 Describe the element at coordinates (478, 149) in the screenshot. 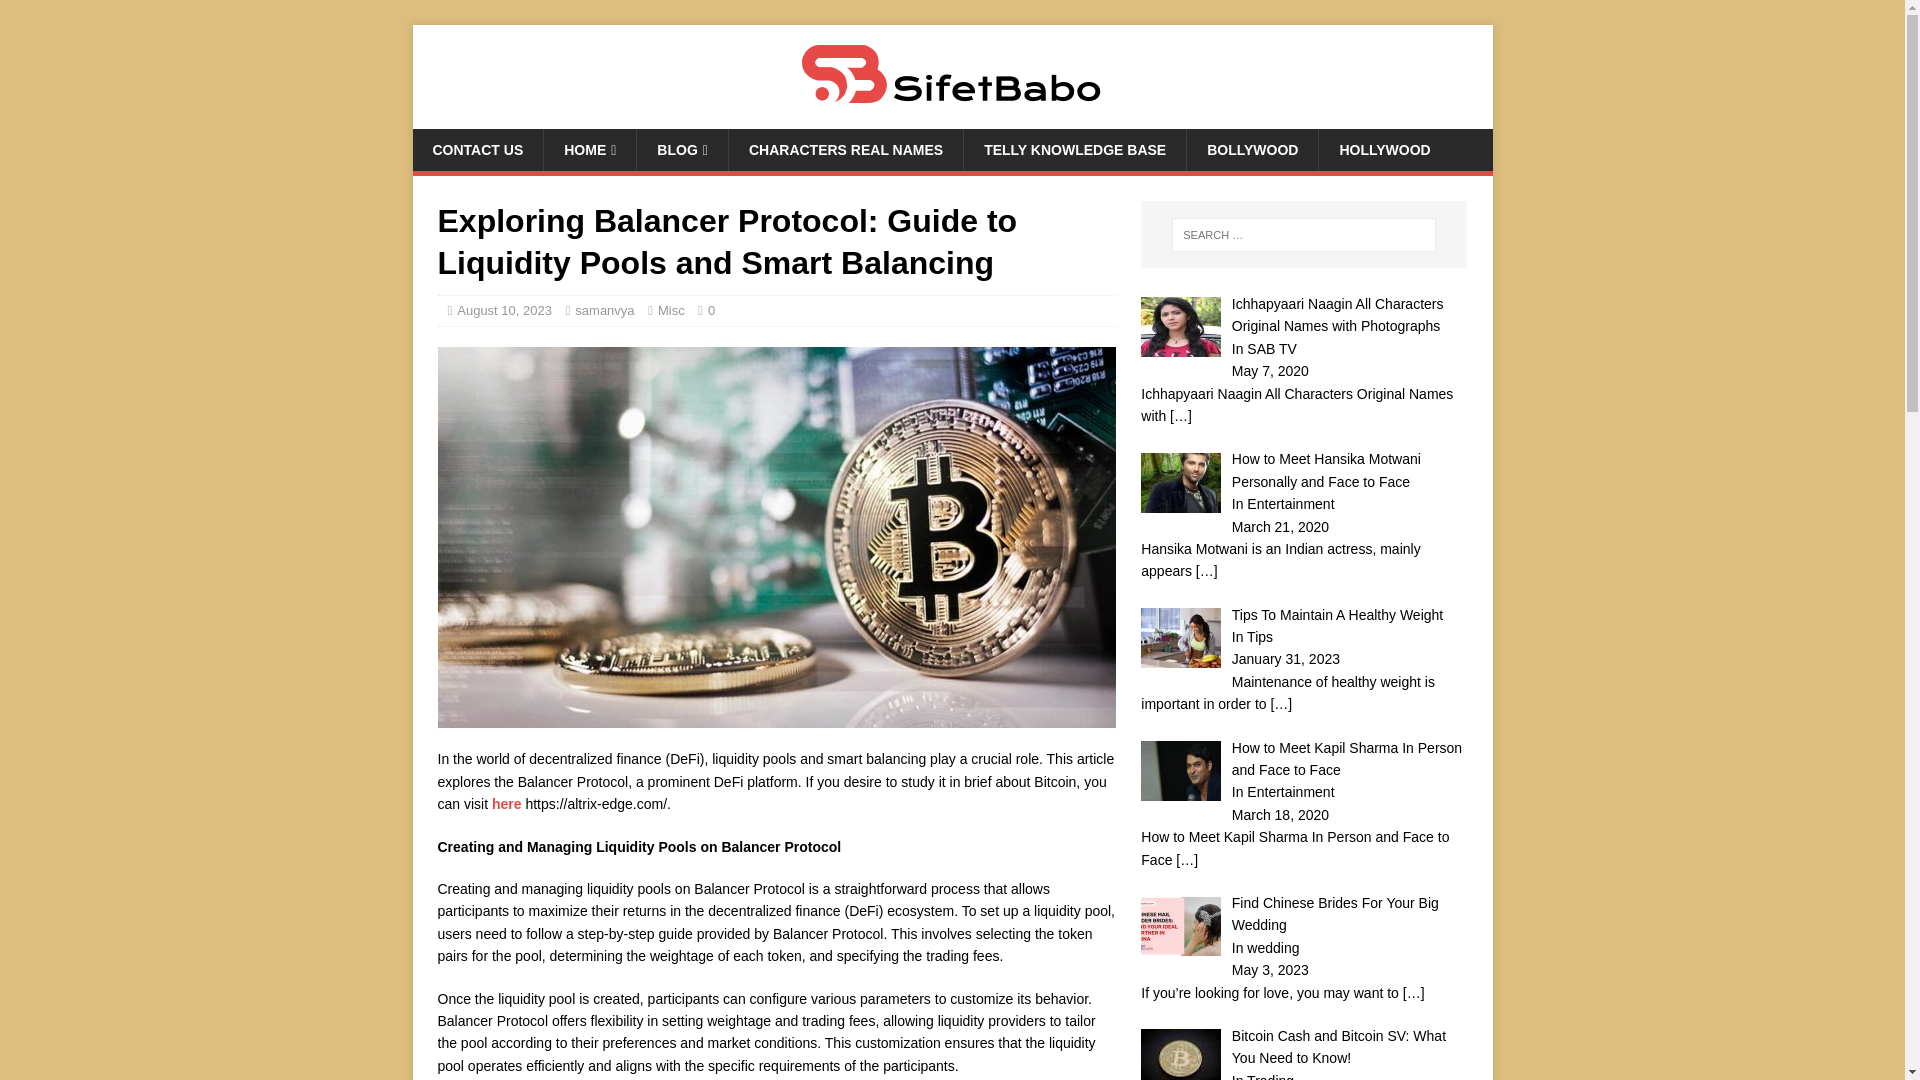

I see `CONTACT US` at that location.